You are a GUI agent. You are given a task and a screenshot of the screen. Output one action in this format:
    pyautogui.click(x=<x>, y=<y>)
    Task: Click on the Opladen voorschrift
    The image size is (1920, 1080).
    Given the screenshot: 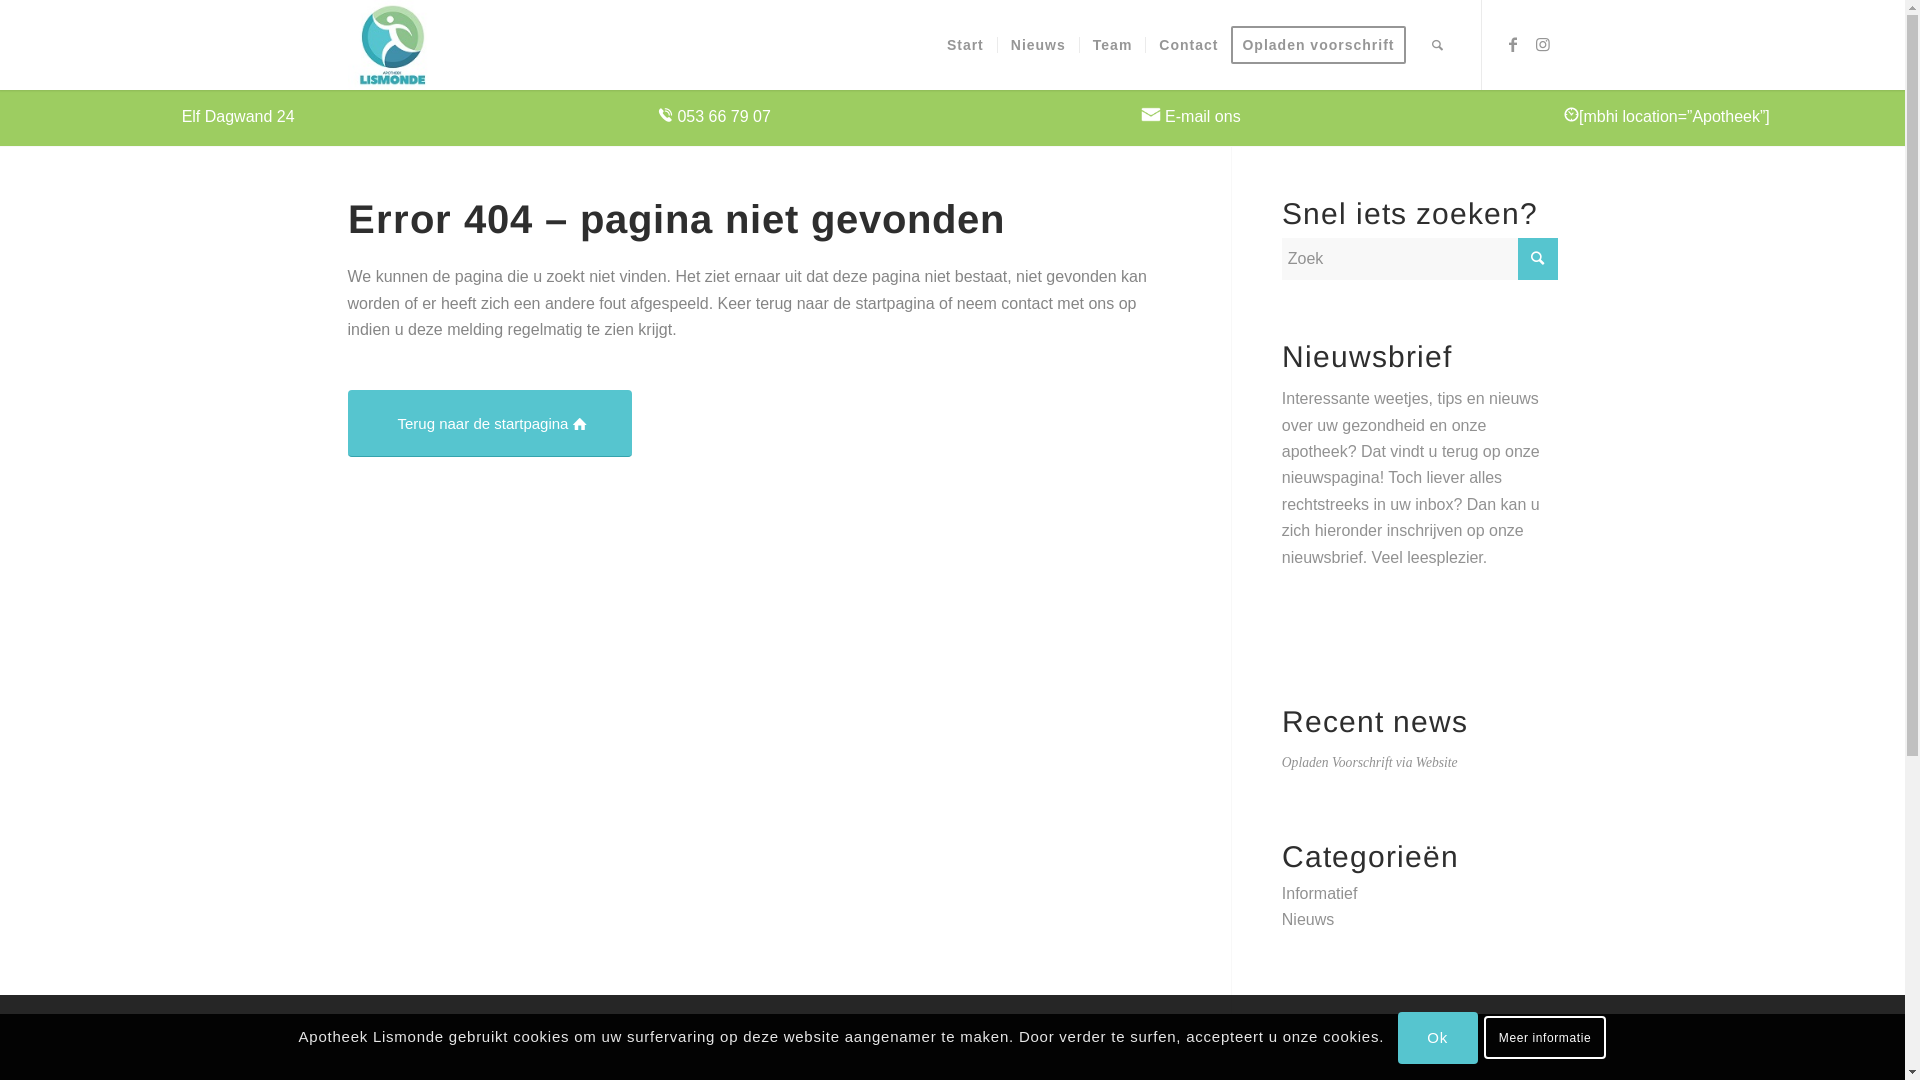 What is the action you would take?
    pyautogui.click(x=1324, y=45)
    